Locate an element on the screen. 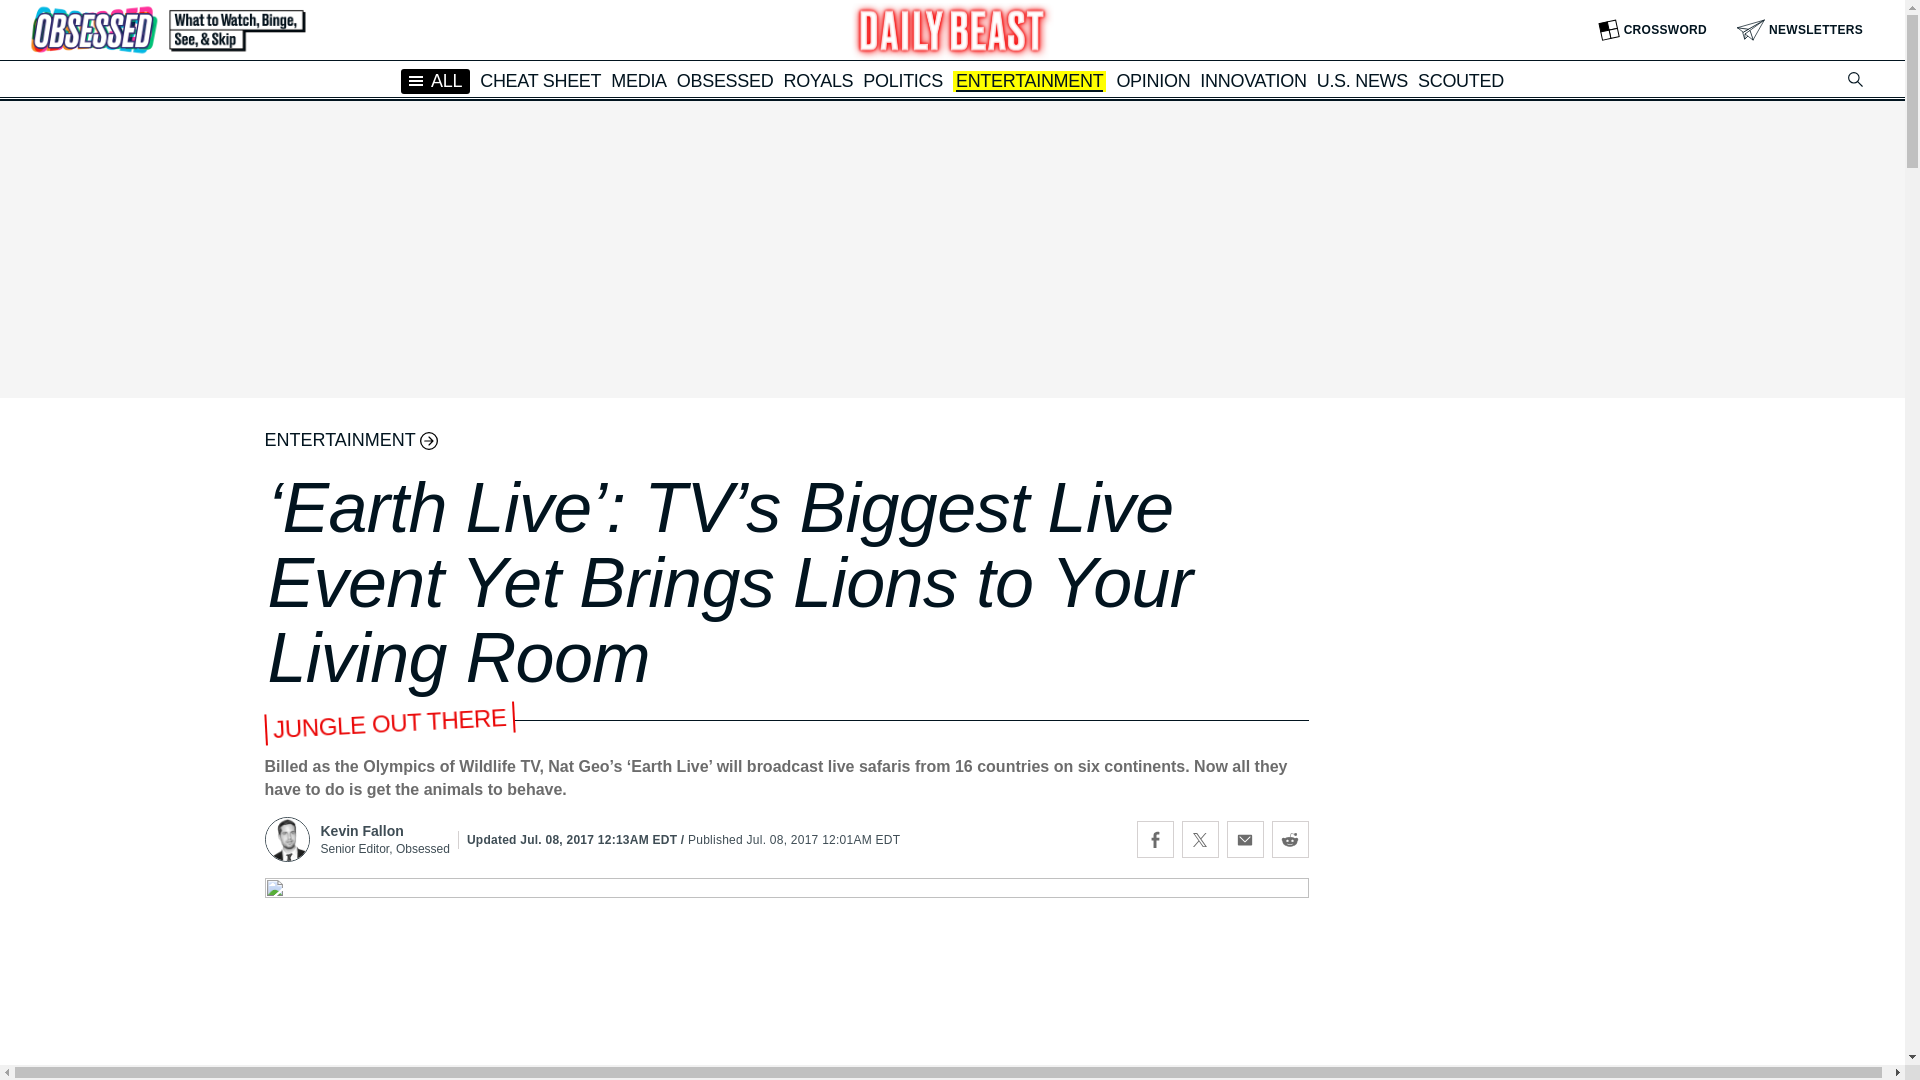  CROSSWORD is located at coordinates (1652, 30).